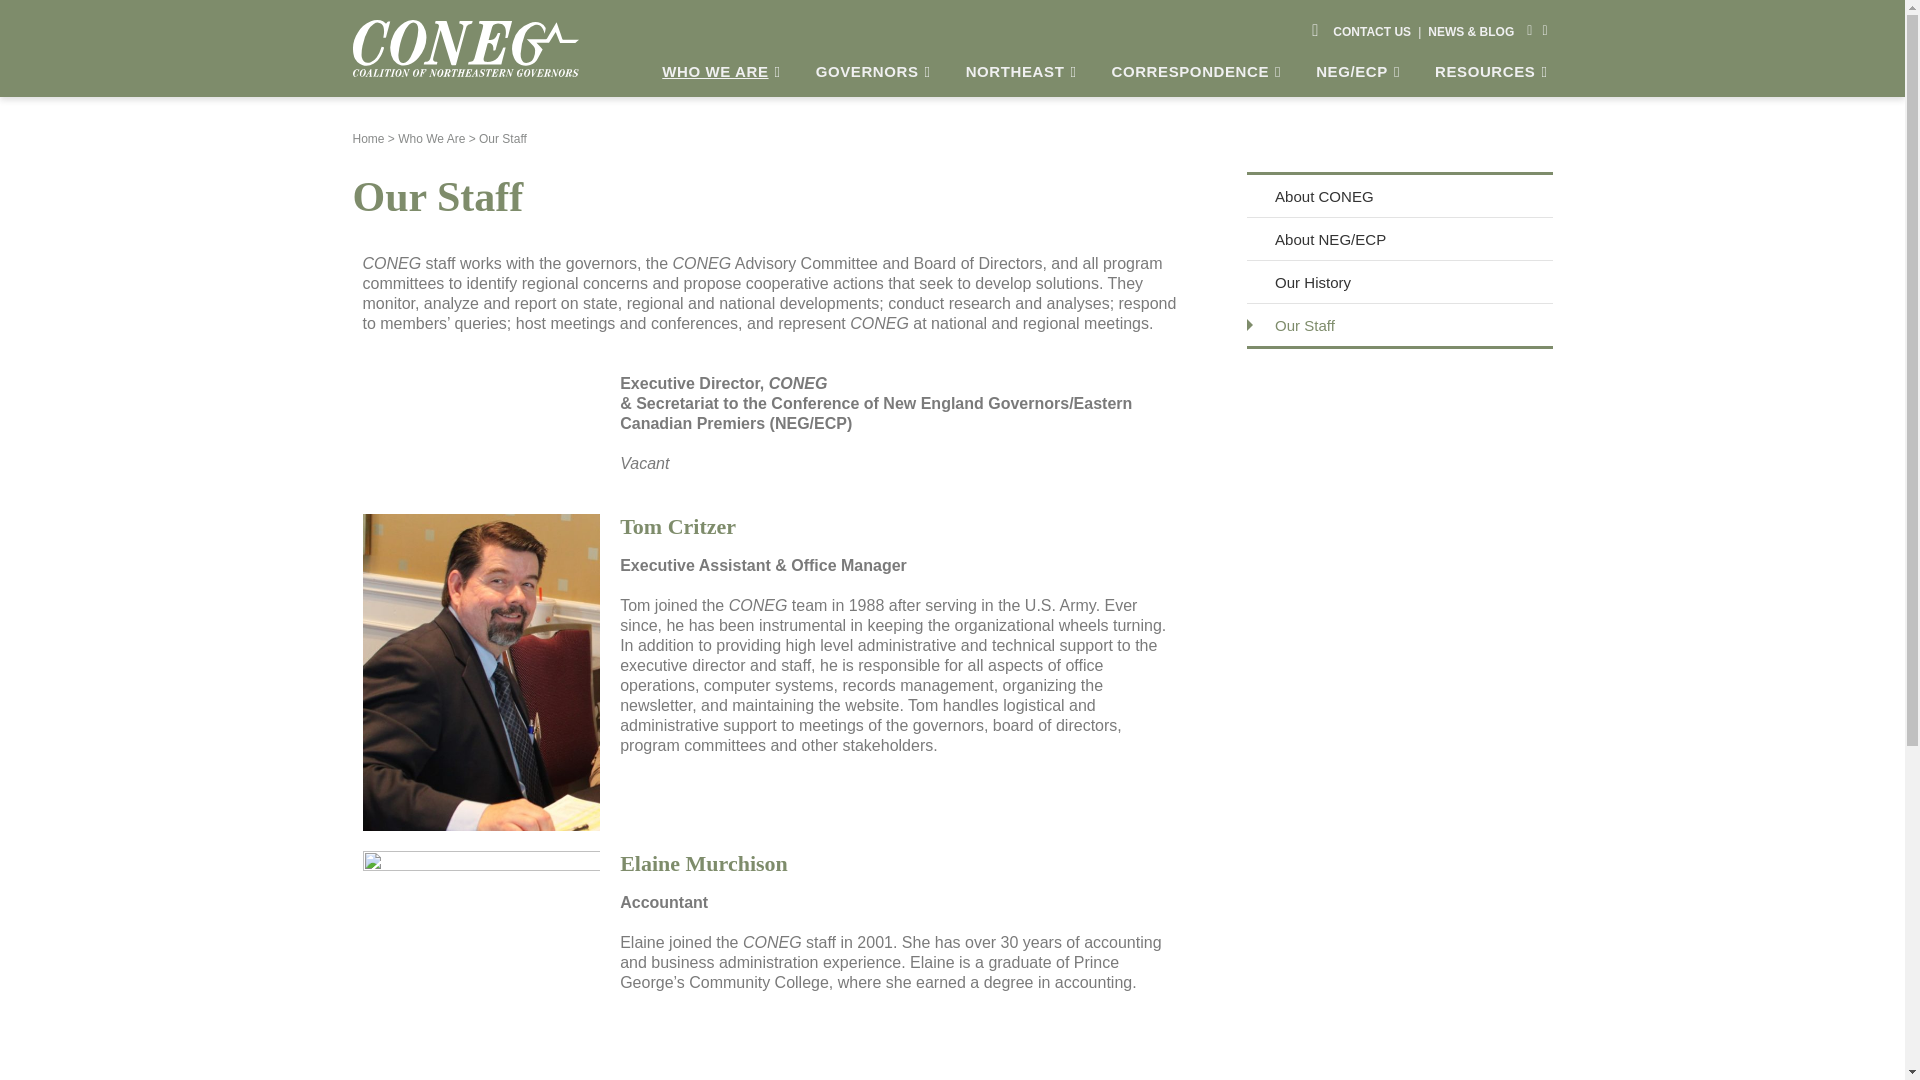  What do you see at coordinates (1494, 71) in the screenshot?
I see `RESOURCES` at bounding box center [1494, 71].